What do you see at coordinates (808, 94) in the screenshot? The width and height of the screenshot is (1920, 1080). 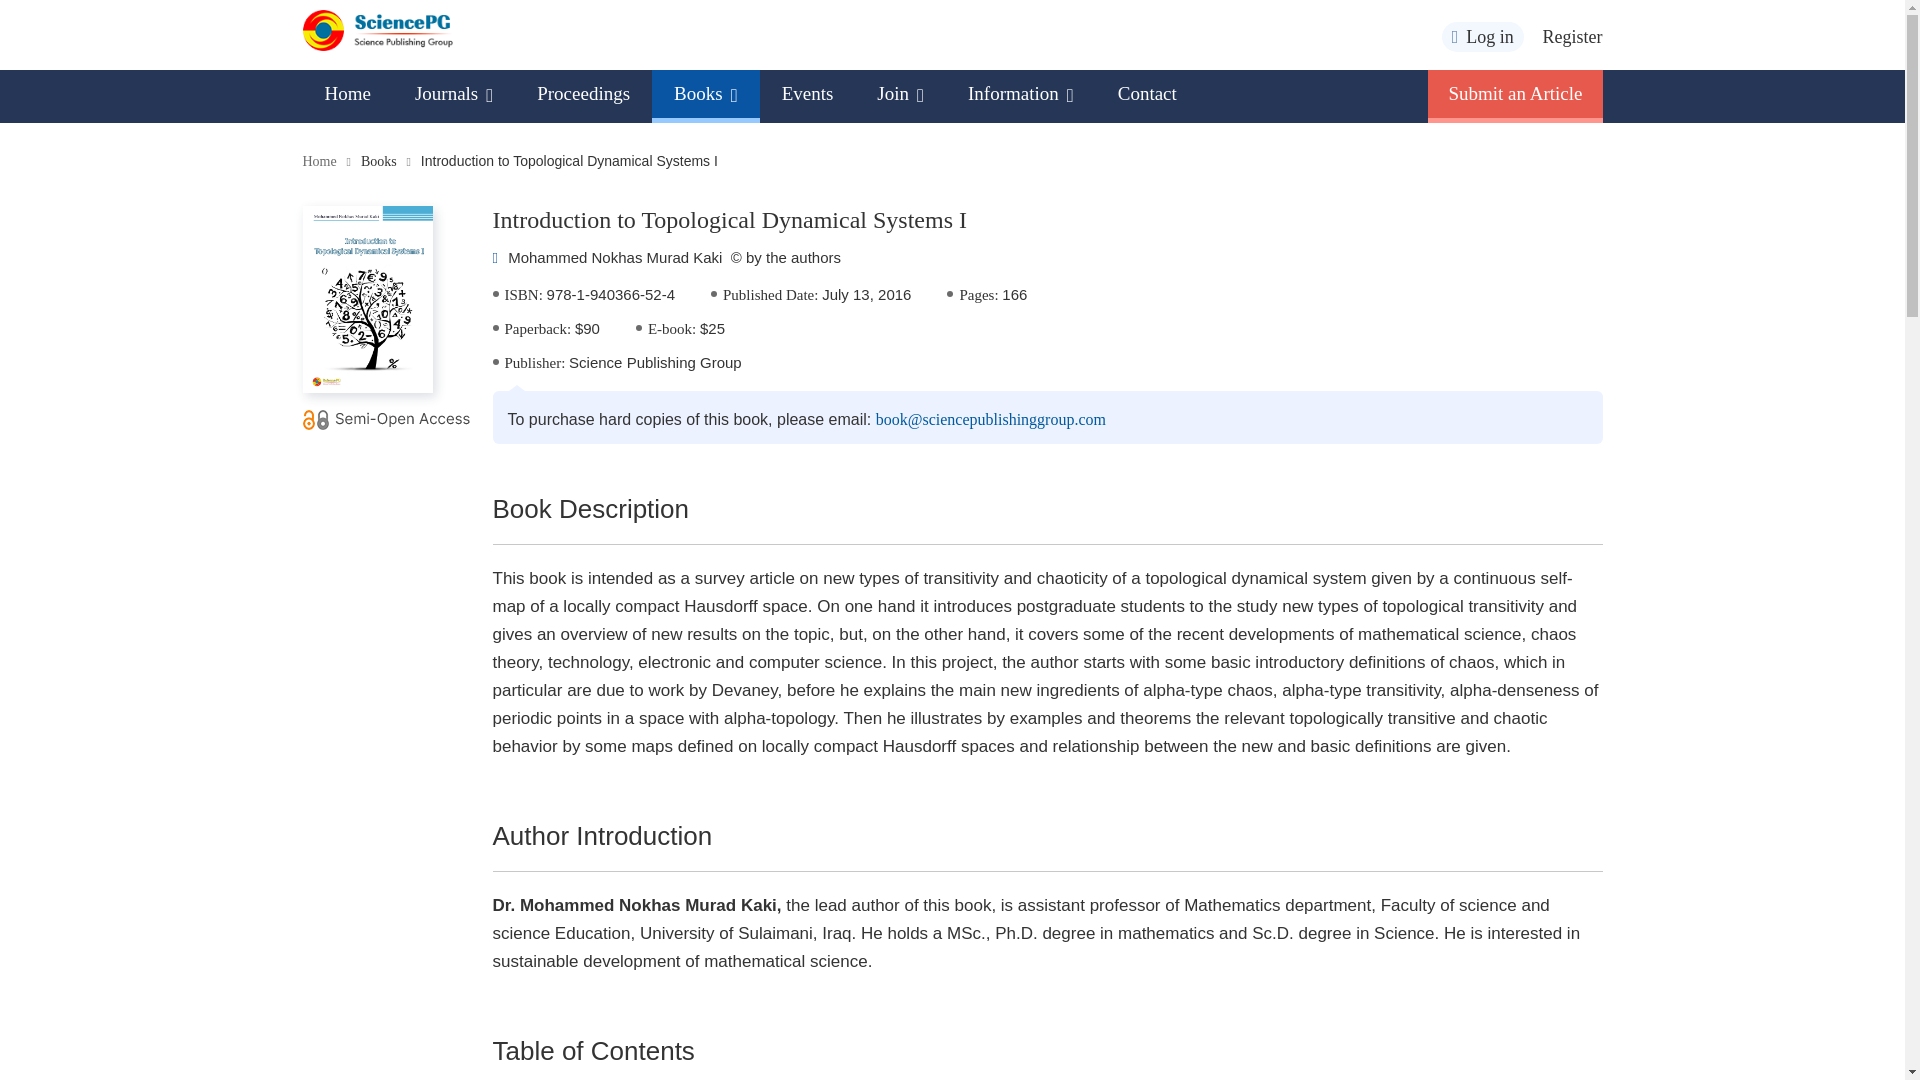 I see `Events` at bounding box center [808, 94].